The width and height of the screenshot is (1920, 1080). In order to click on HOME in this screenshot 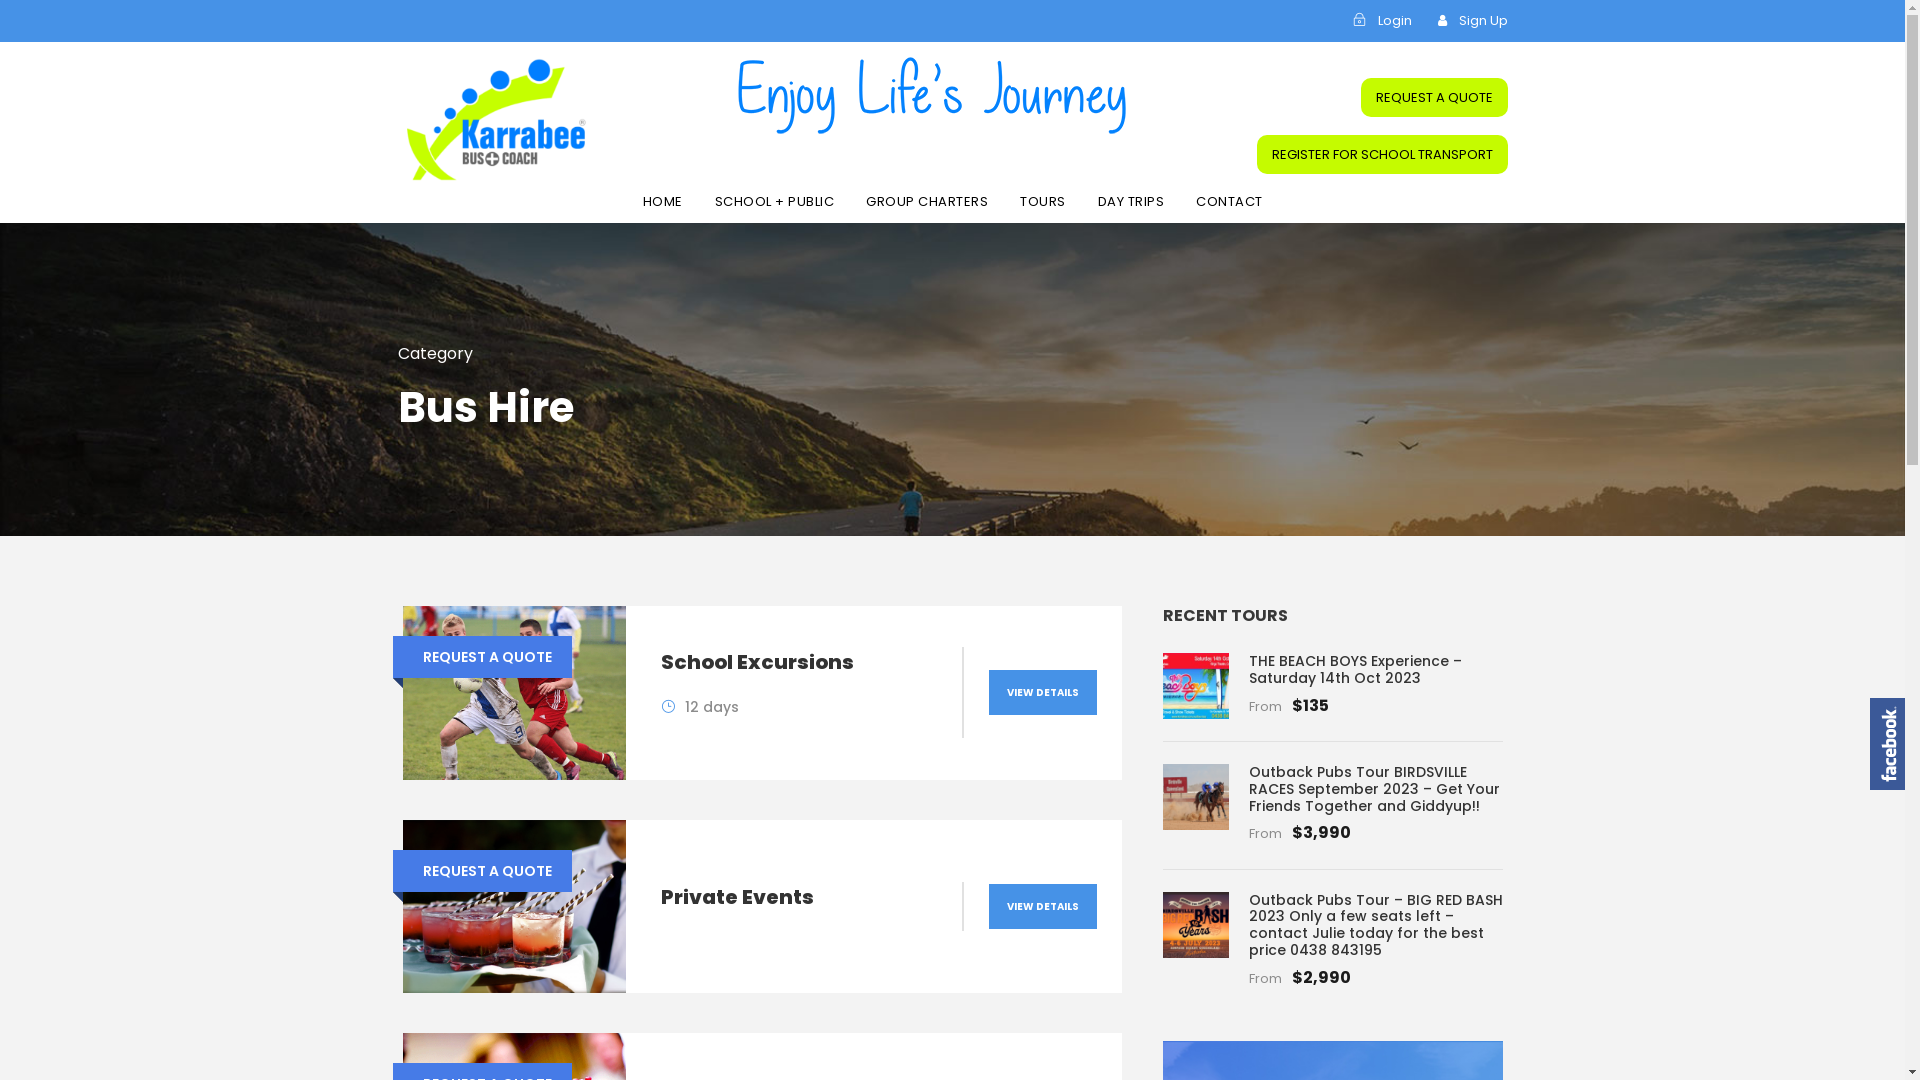, I will do `click(662, 207)`.